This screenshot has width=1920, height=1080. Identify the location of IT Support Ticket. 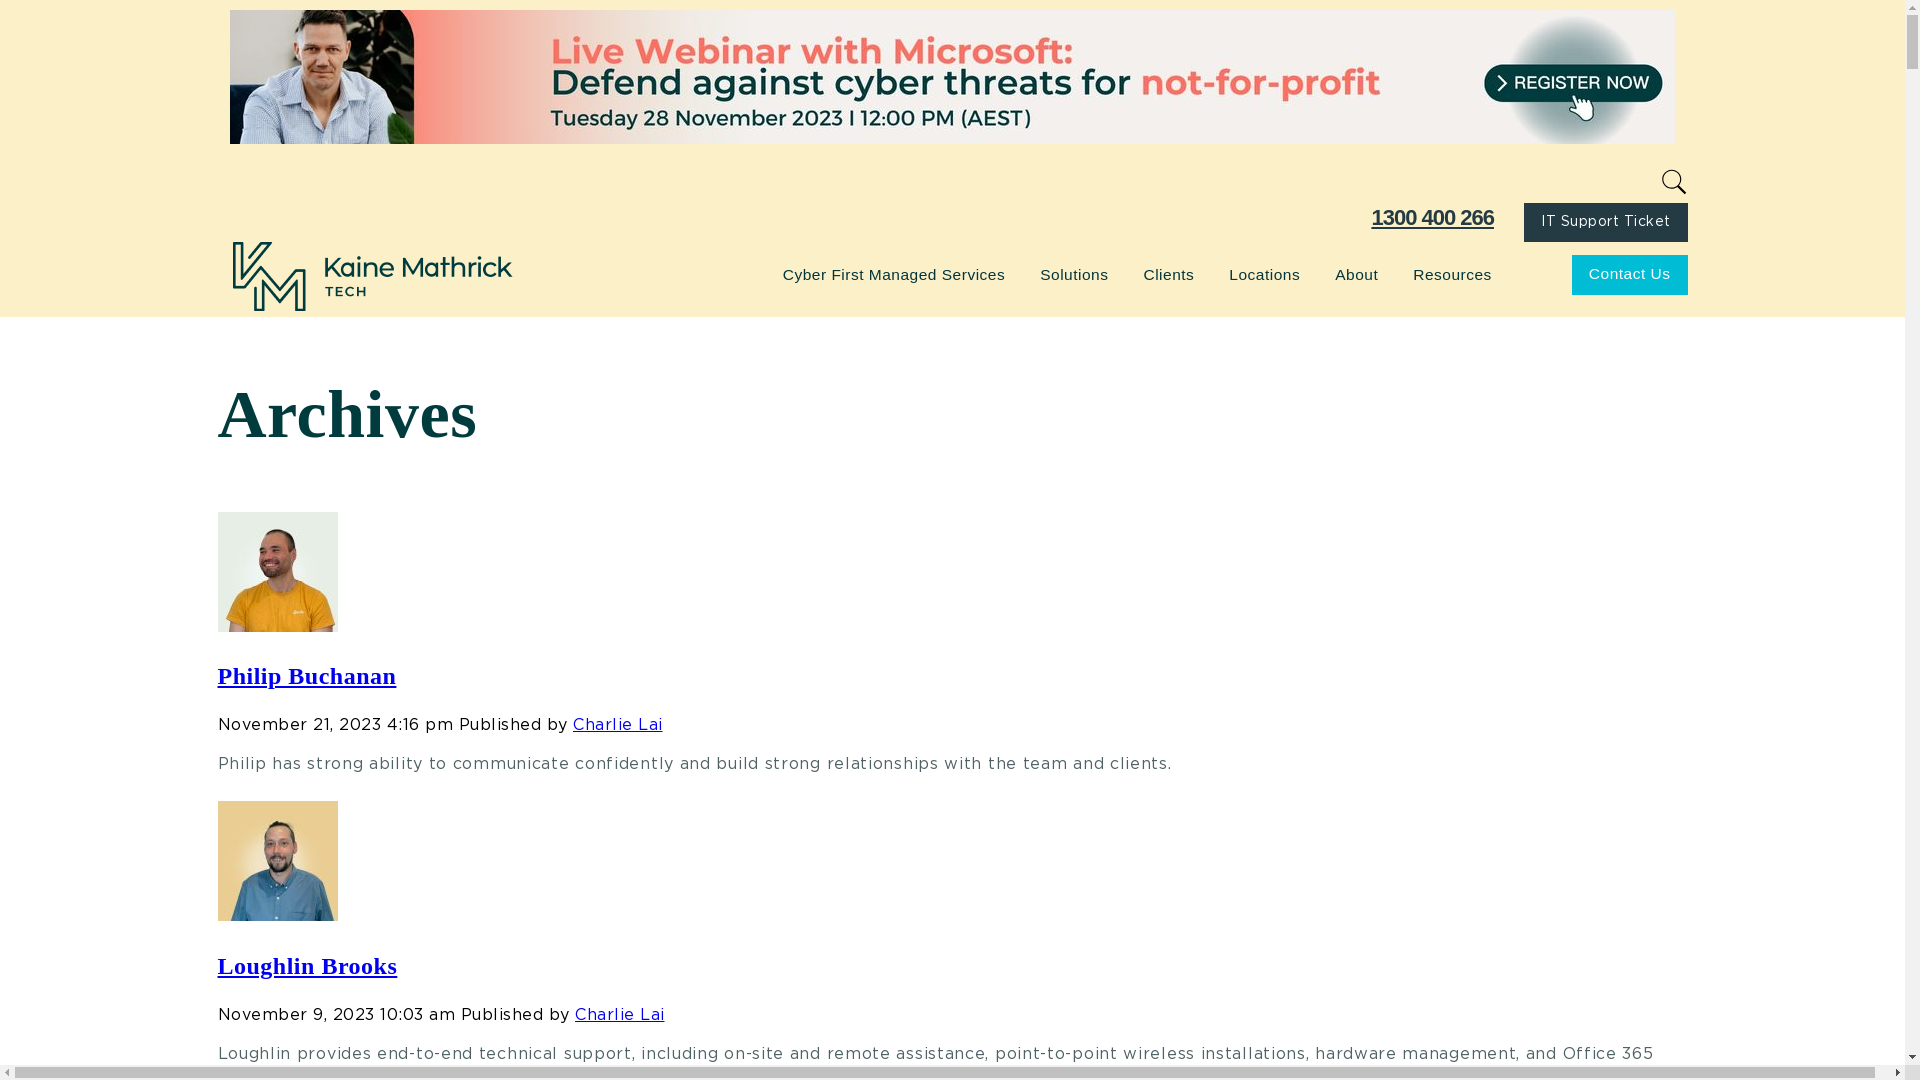
(1606, 223).